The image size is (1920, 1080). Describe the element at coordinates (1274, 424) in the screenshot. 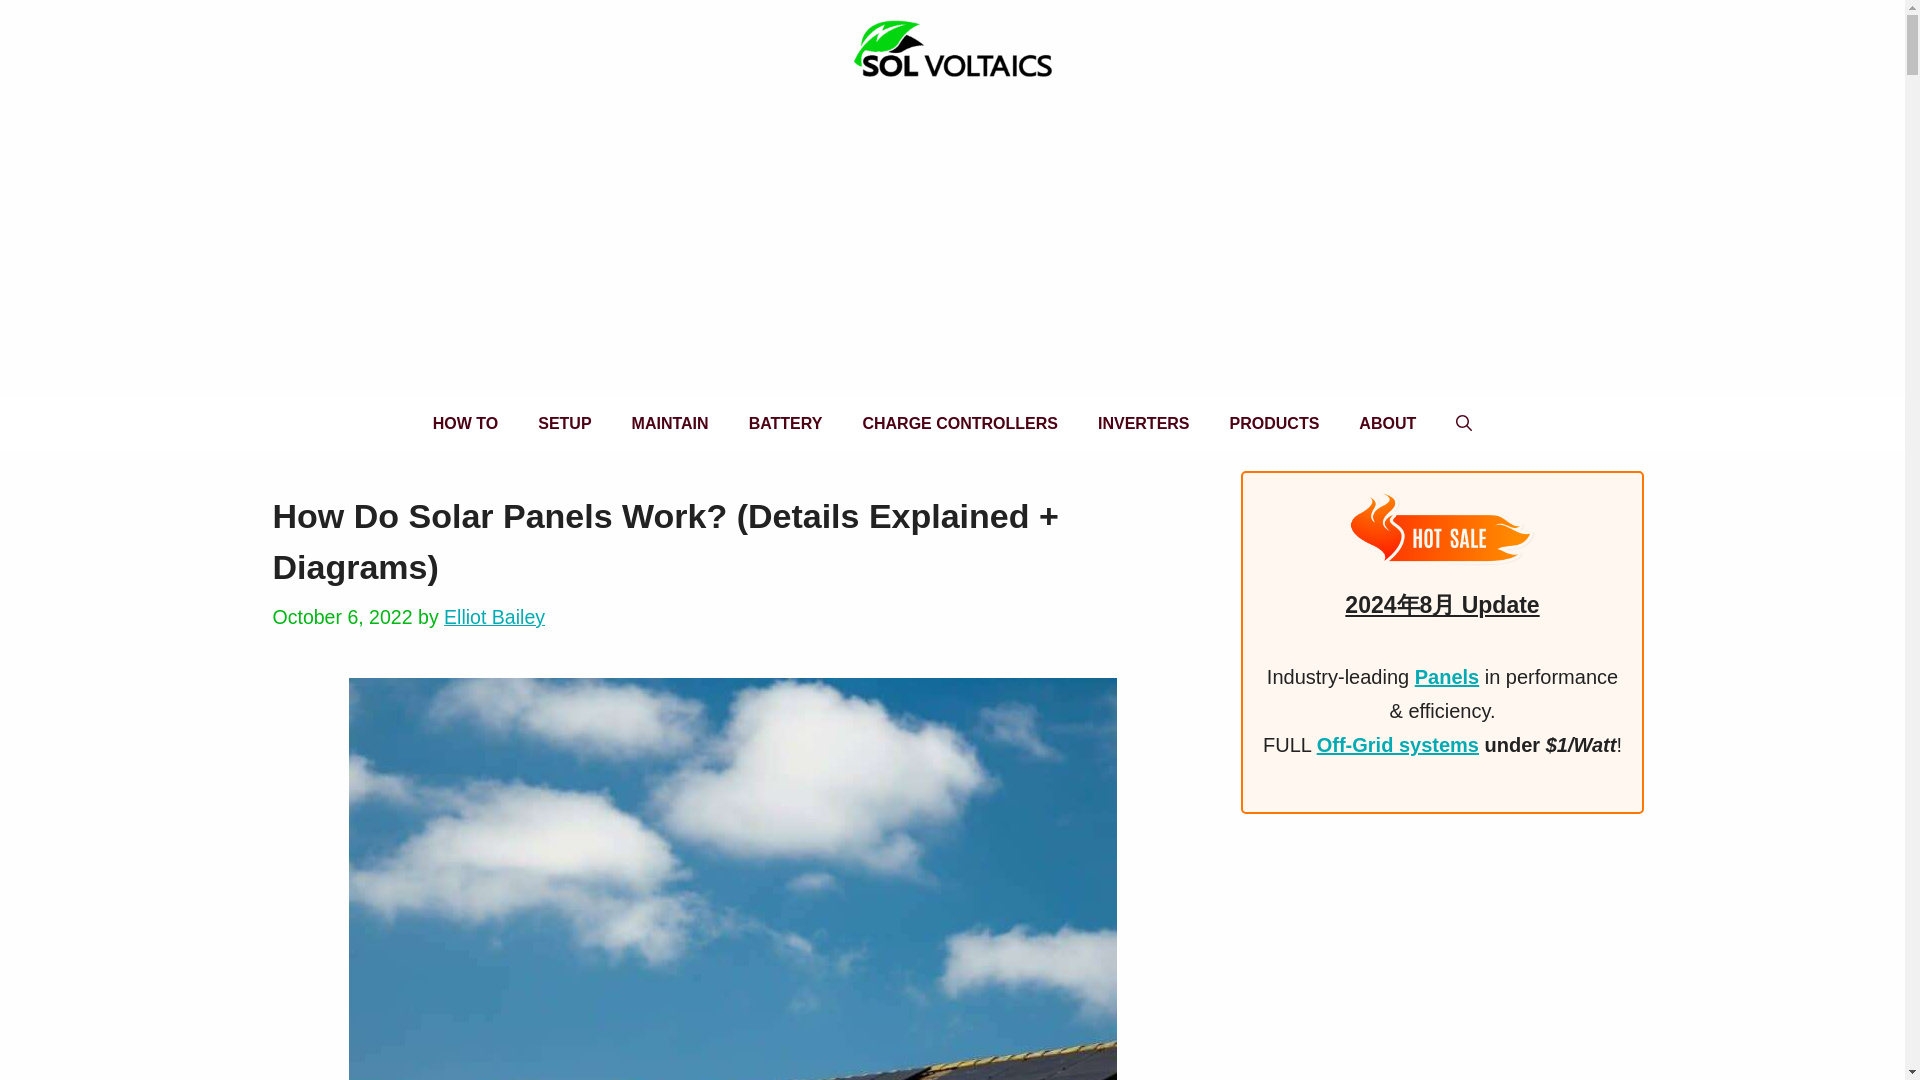

I see `PRODUCTS` at that location.